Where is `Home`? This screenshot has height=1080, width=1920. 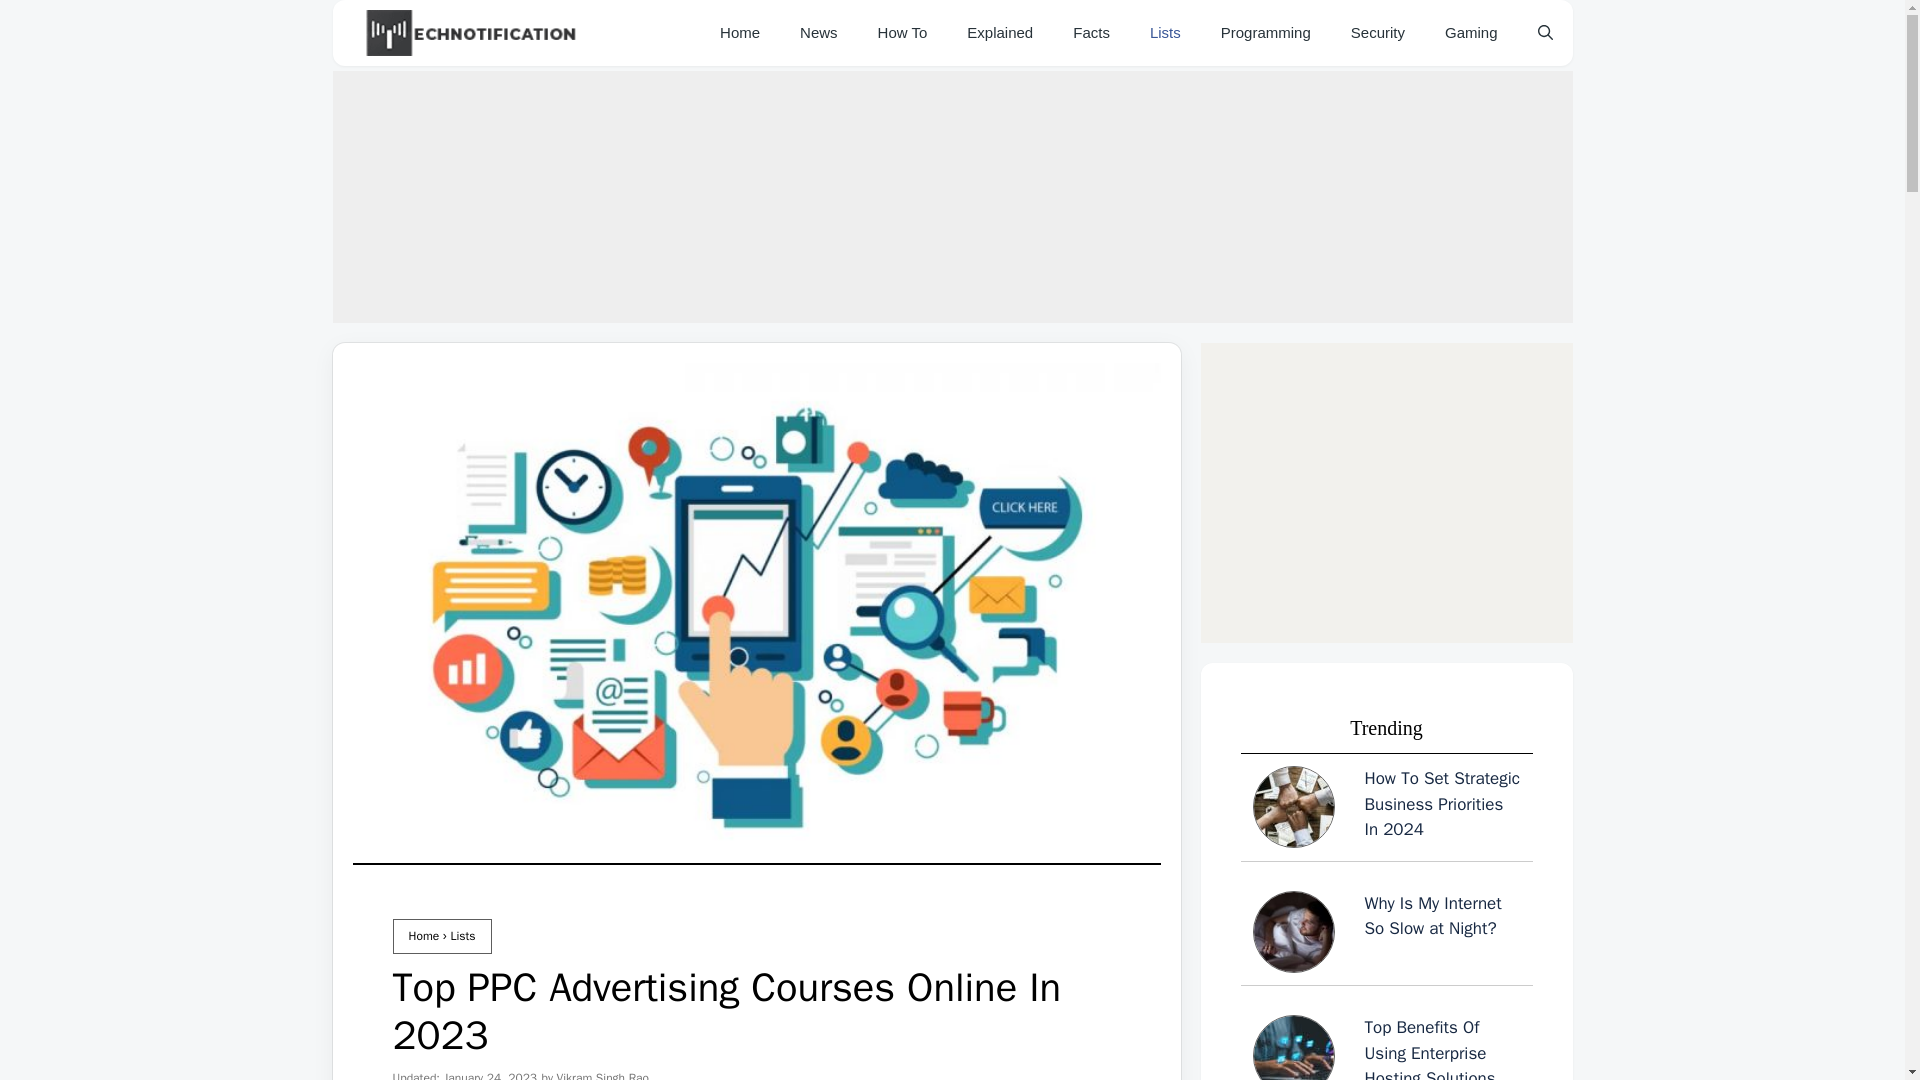 Home is located at coordinates (423, 935).